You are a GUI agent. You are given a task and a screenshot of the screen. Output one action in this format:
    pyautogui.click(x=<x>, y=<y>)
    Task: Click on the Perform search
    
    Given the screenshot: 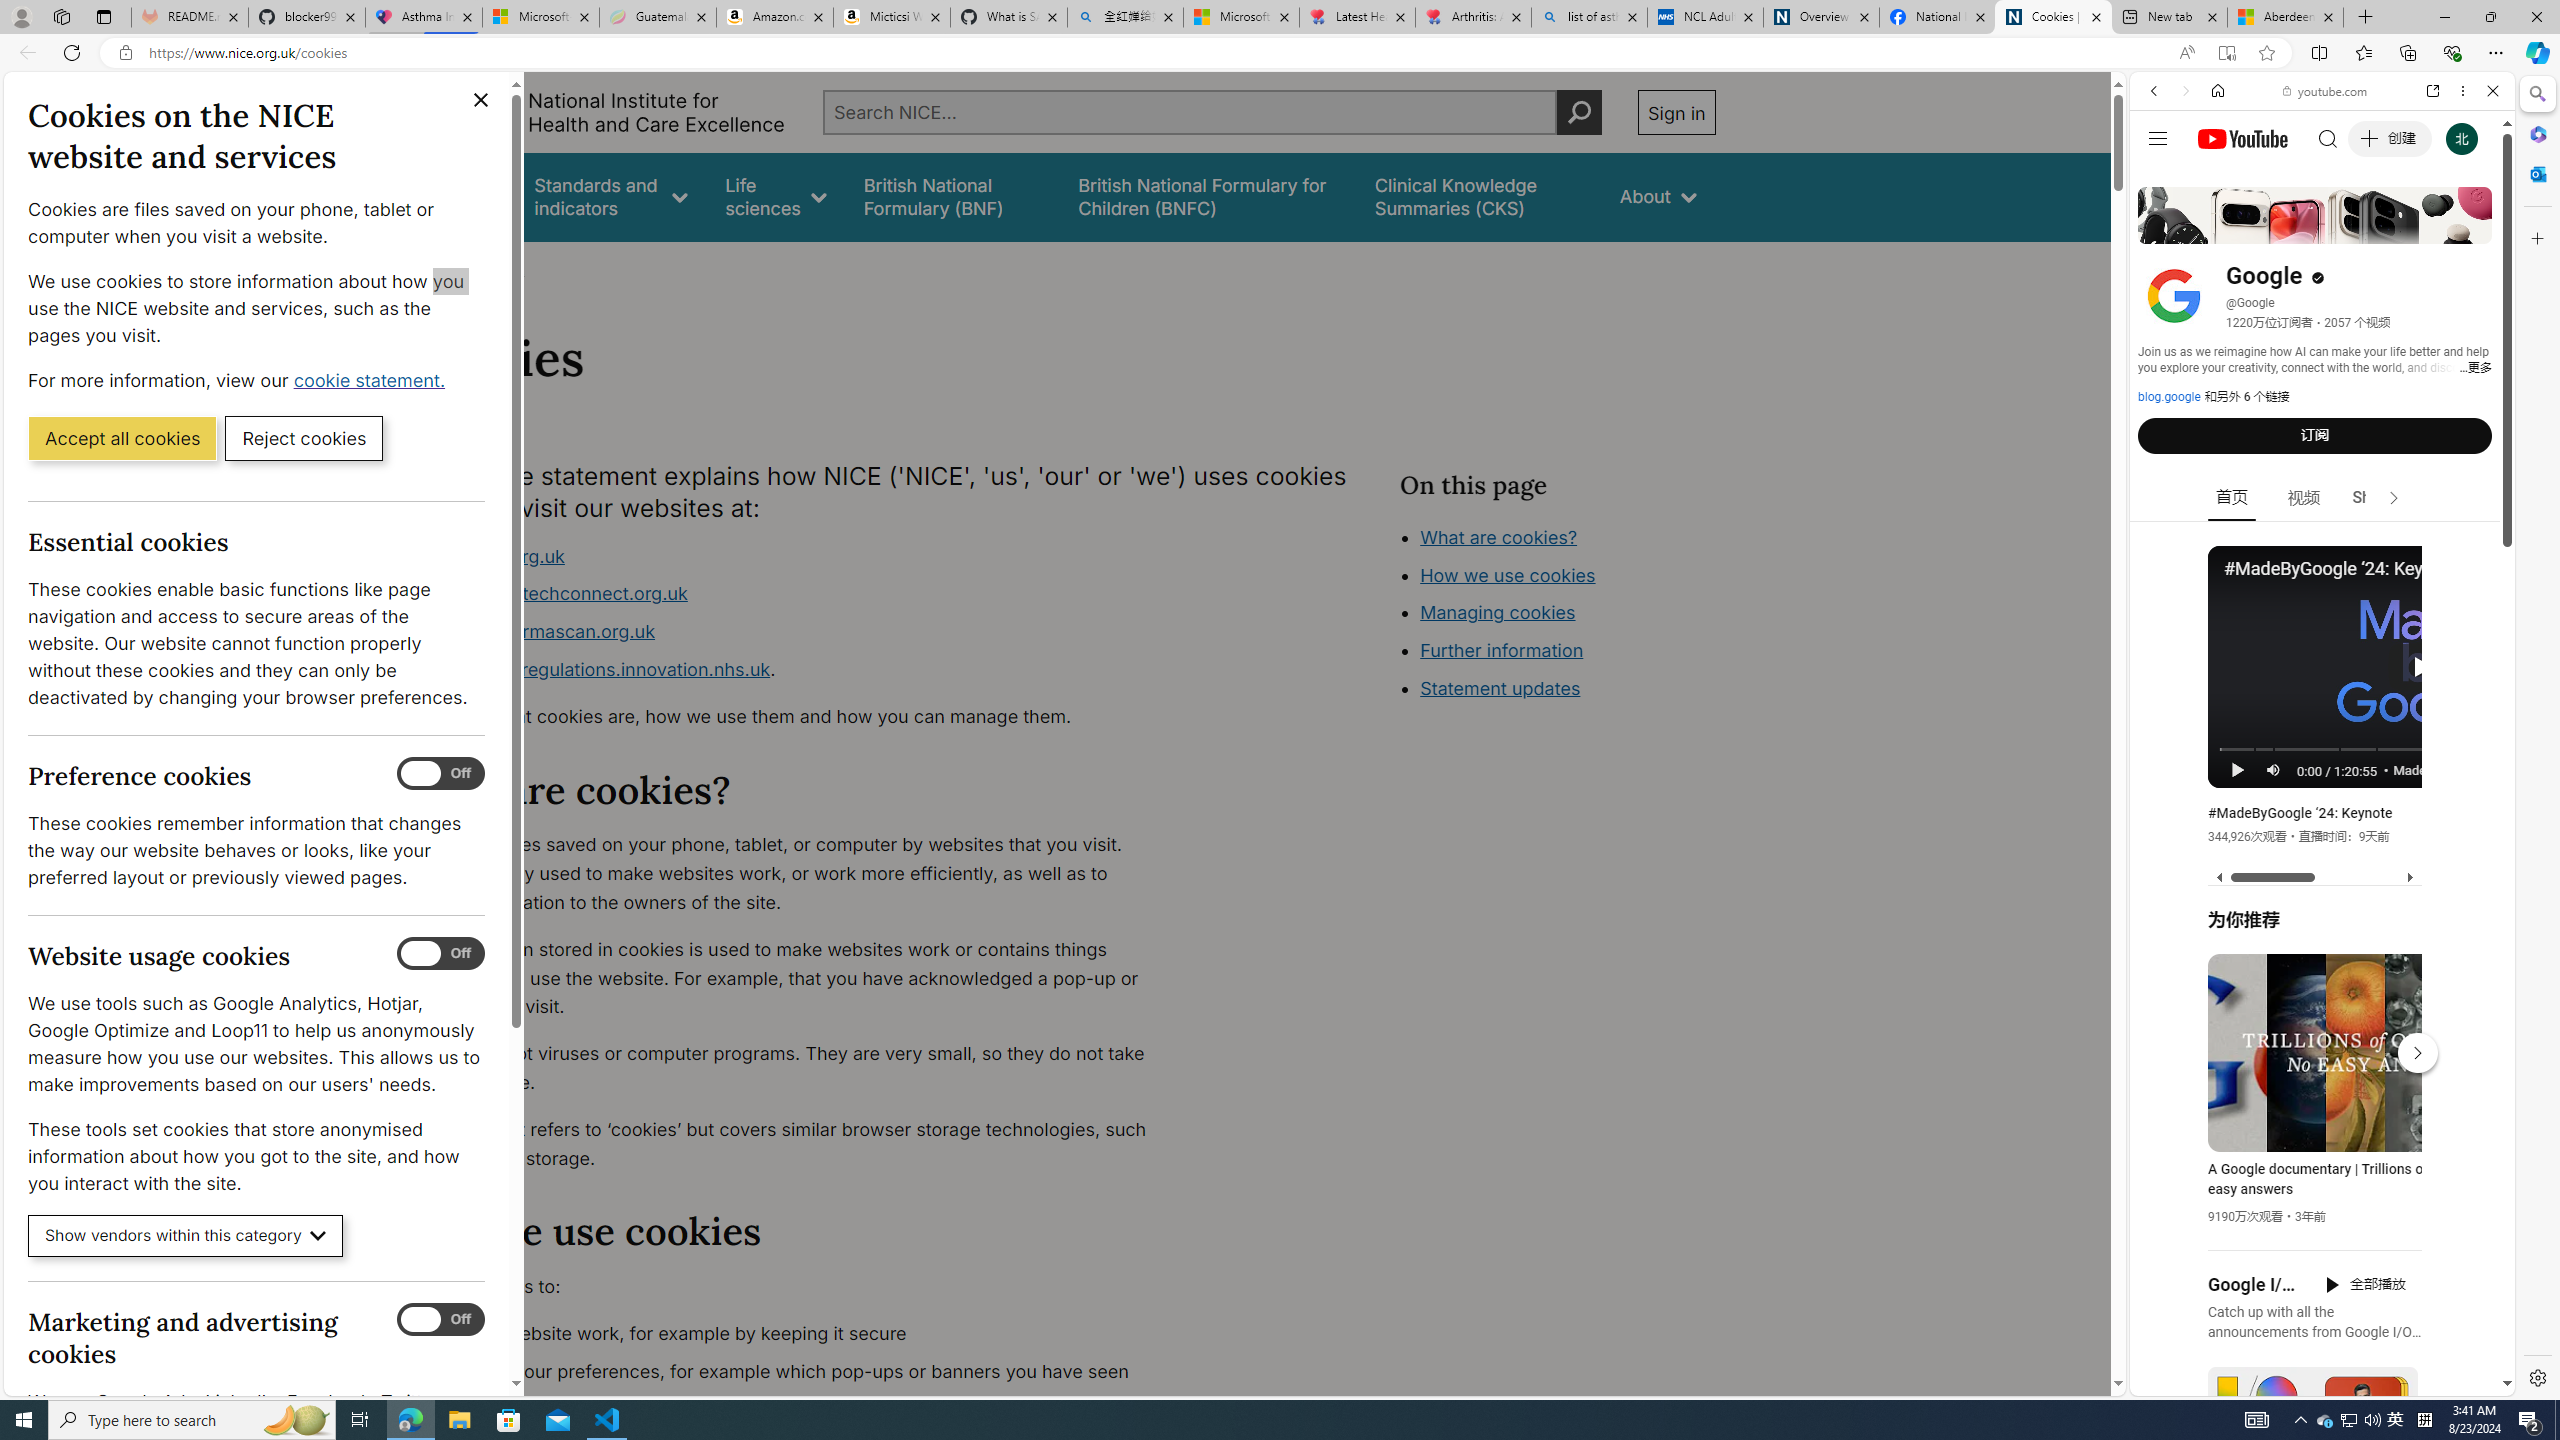 What is the action you would take?
    pyautogui.click(x=1579, y=112)
    